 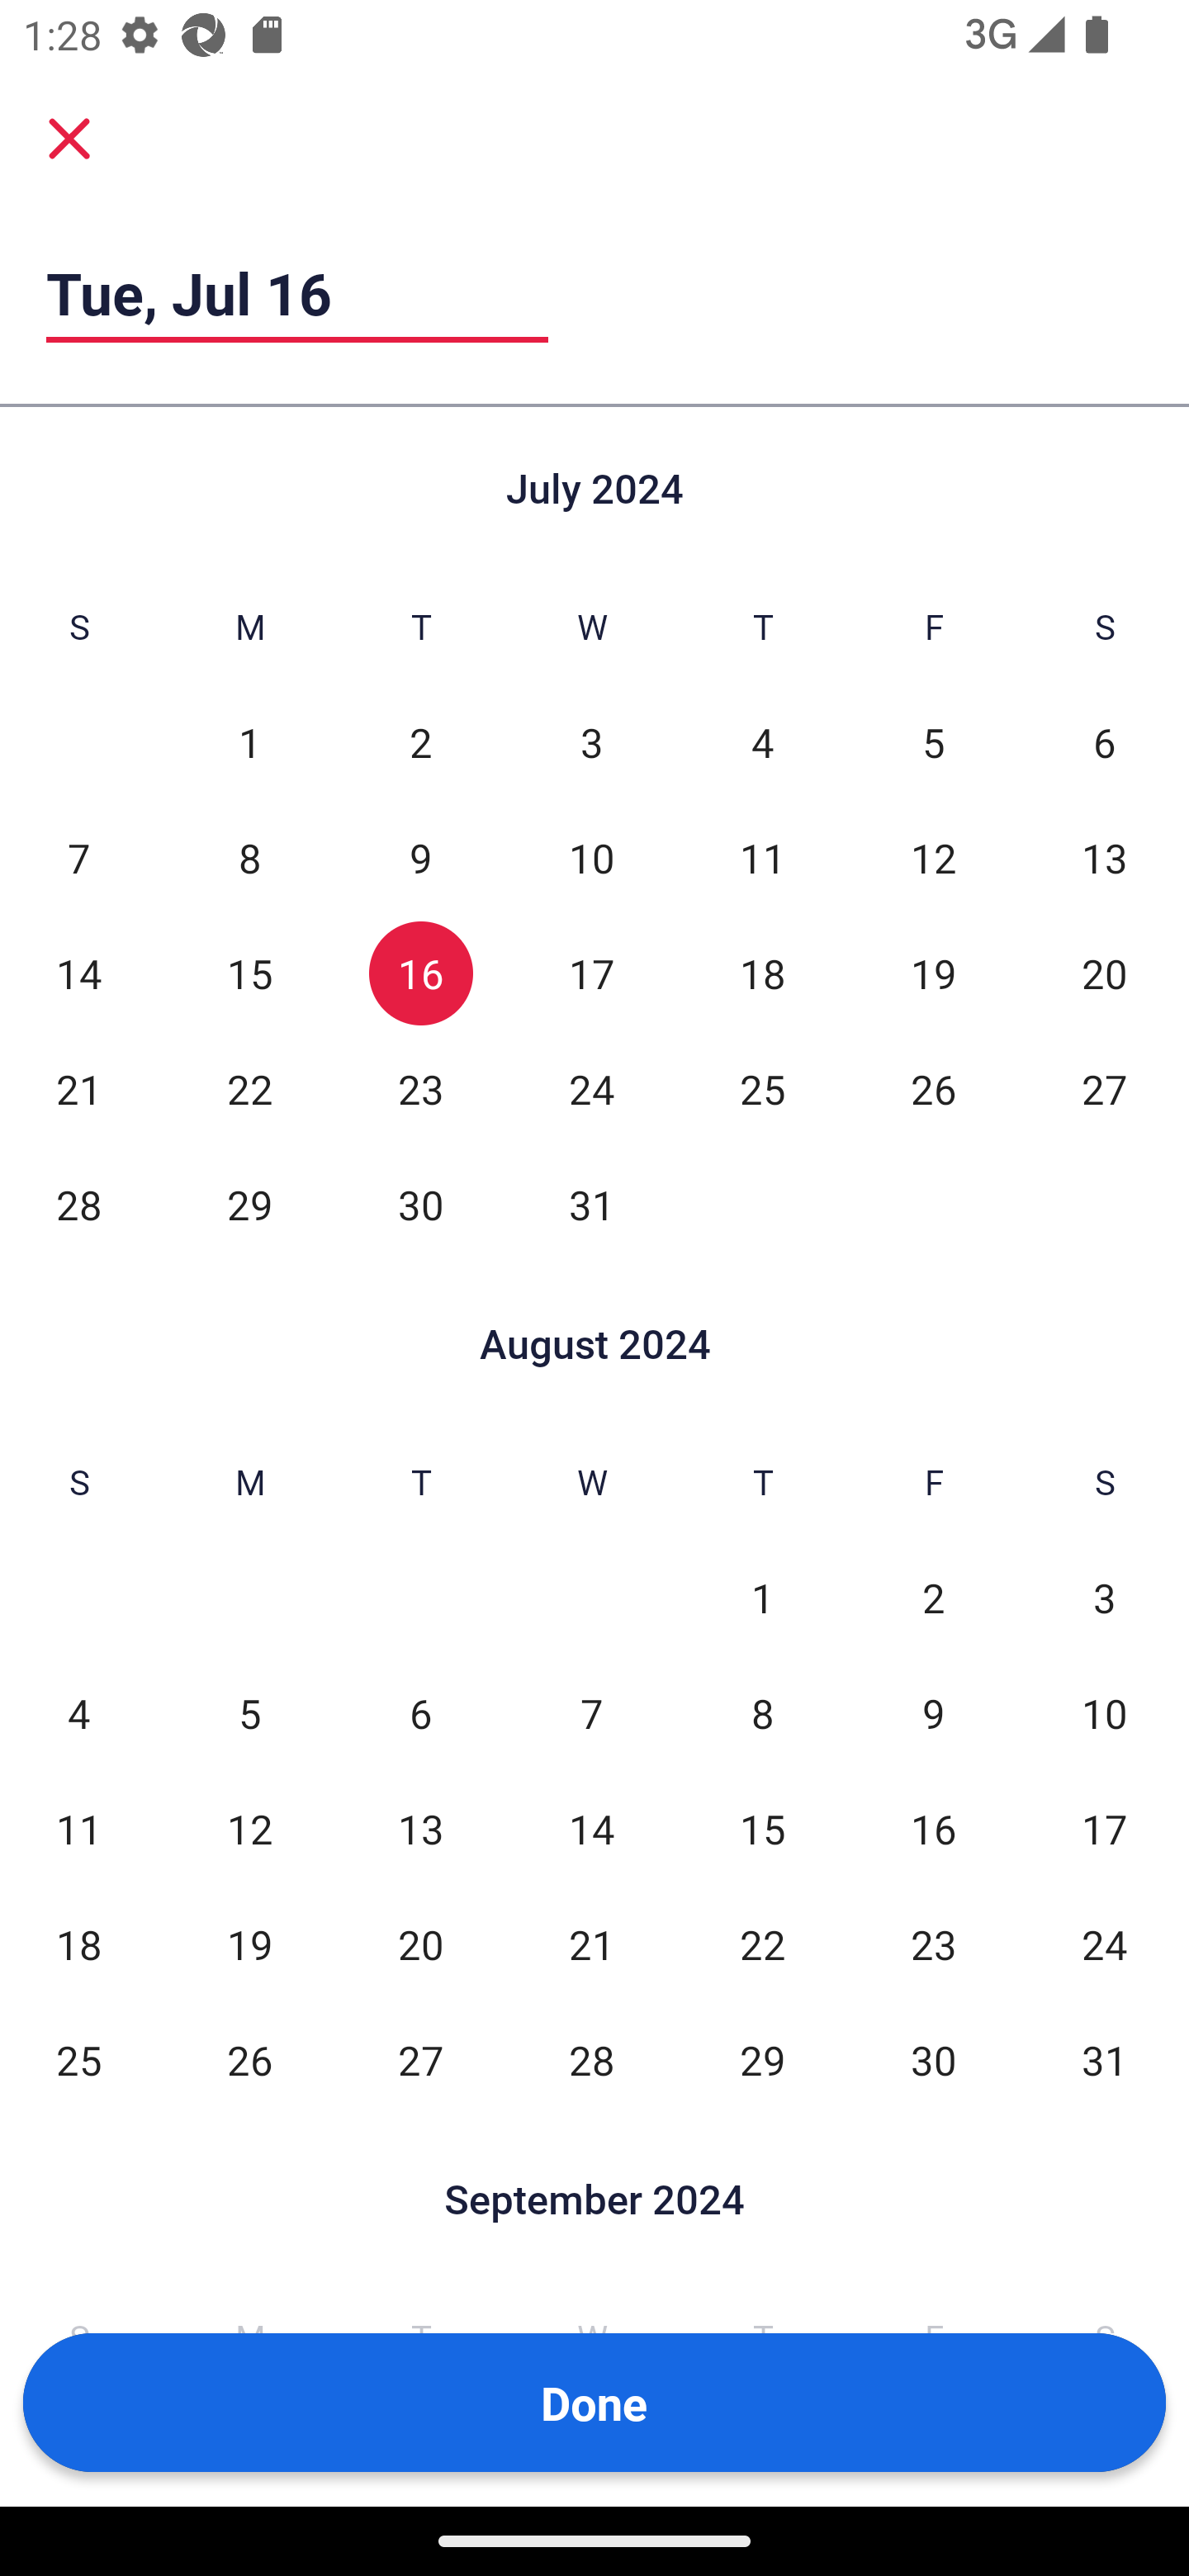 I want to click on 9 Fri, Aug 9, Not Selected, so click(x=933, y=1714).